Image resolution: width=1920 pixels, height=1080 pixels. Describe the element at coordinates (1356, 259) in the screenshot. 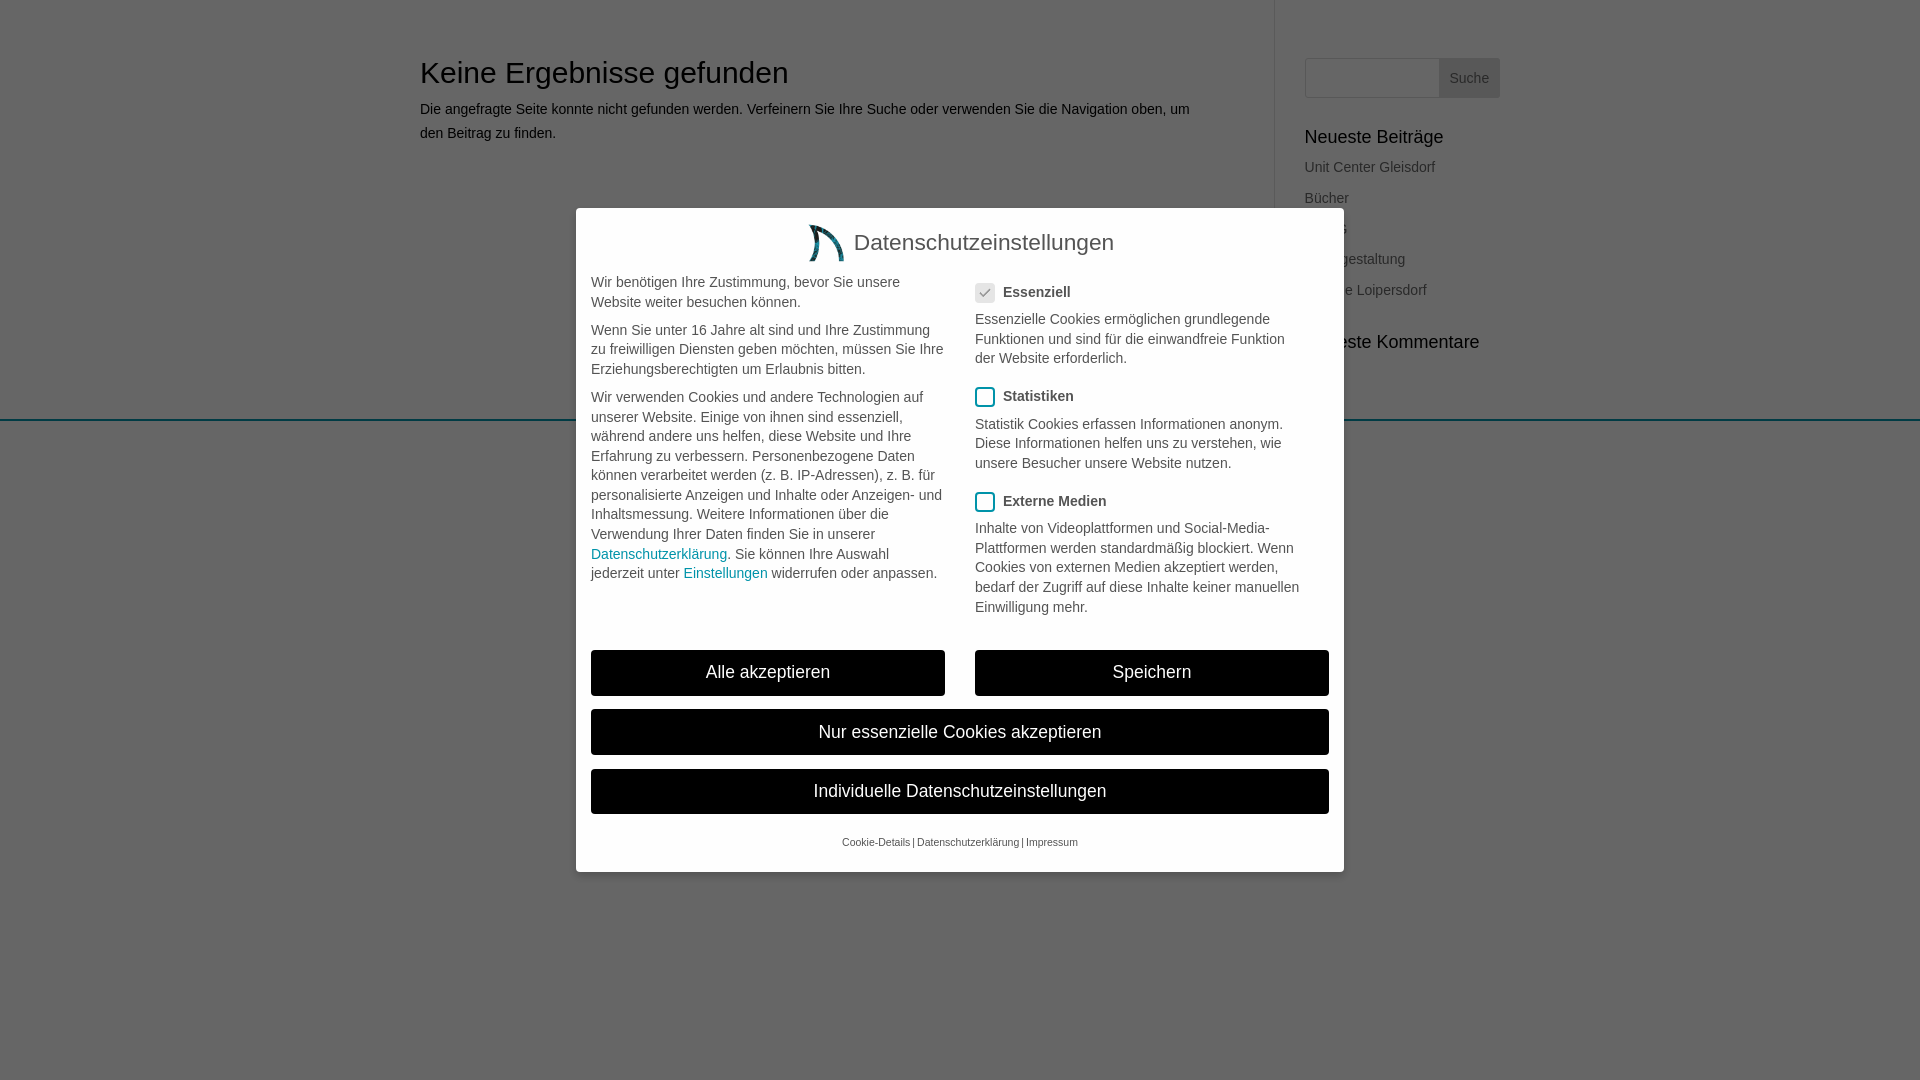

I see `Wandgestaltung` at that location.